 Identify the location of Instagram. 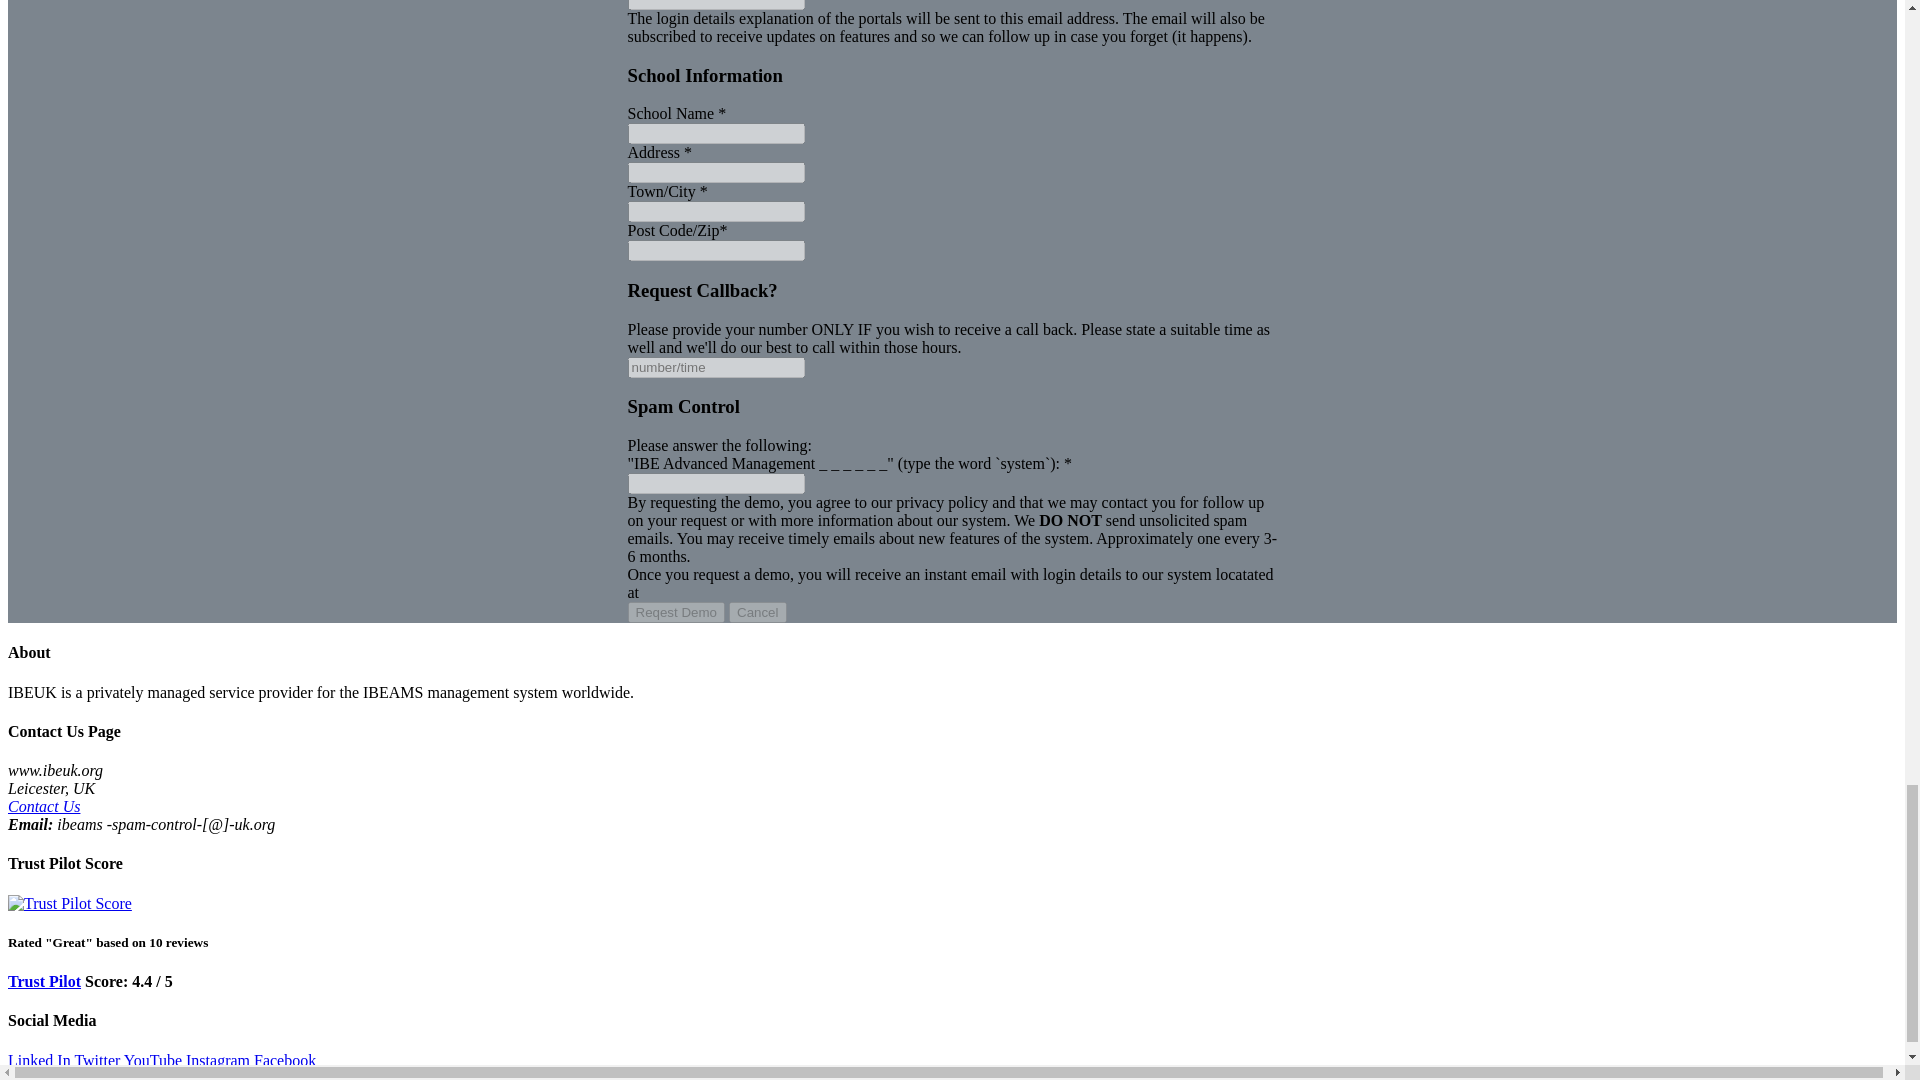
(218, 1060).